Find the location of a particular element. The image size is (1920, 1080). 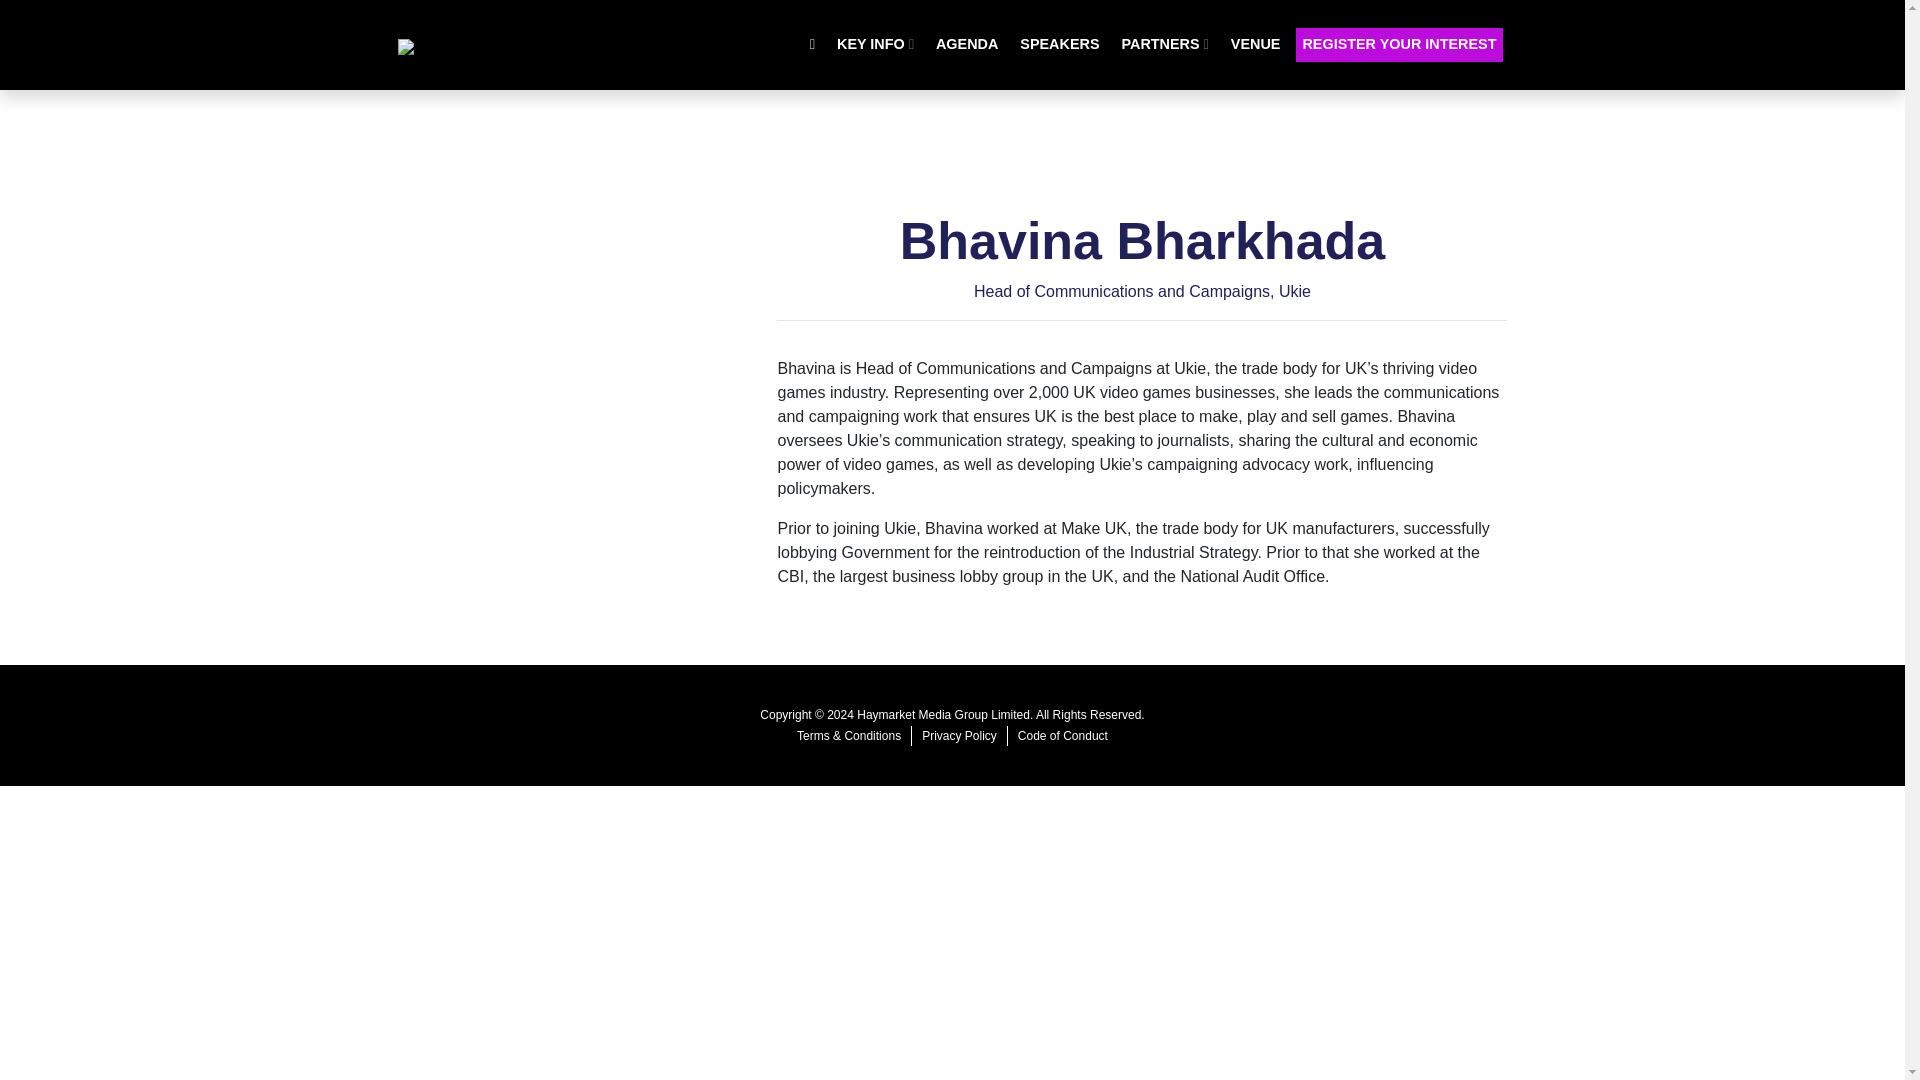

Code of Conduct is located at coordinates (1062, 736).